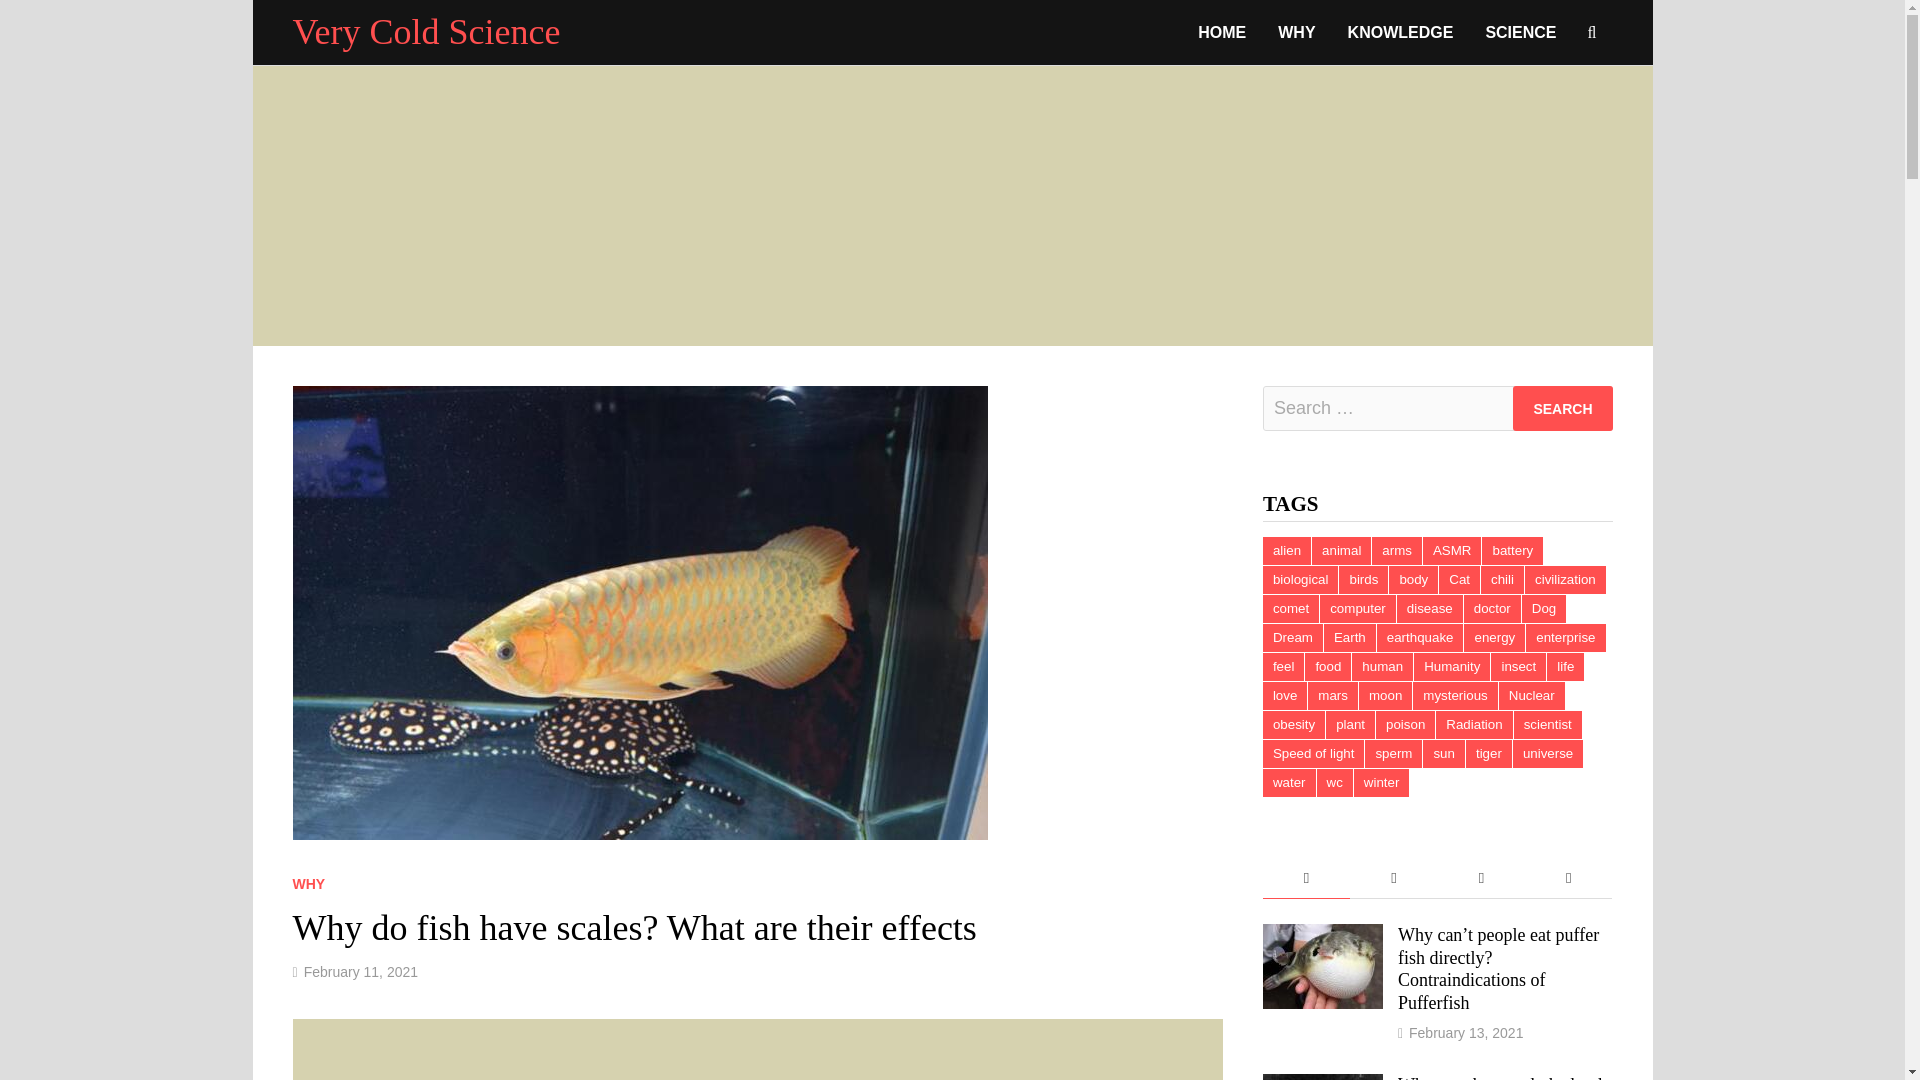 This screenshot has height=1080, width=1920. What do you see at coordinates (426, 31) in the screenshot?
I see `Very Cold Science` at bounding box center [426, 31].